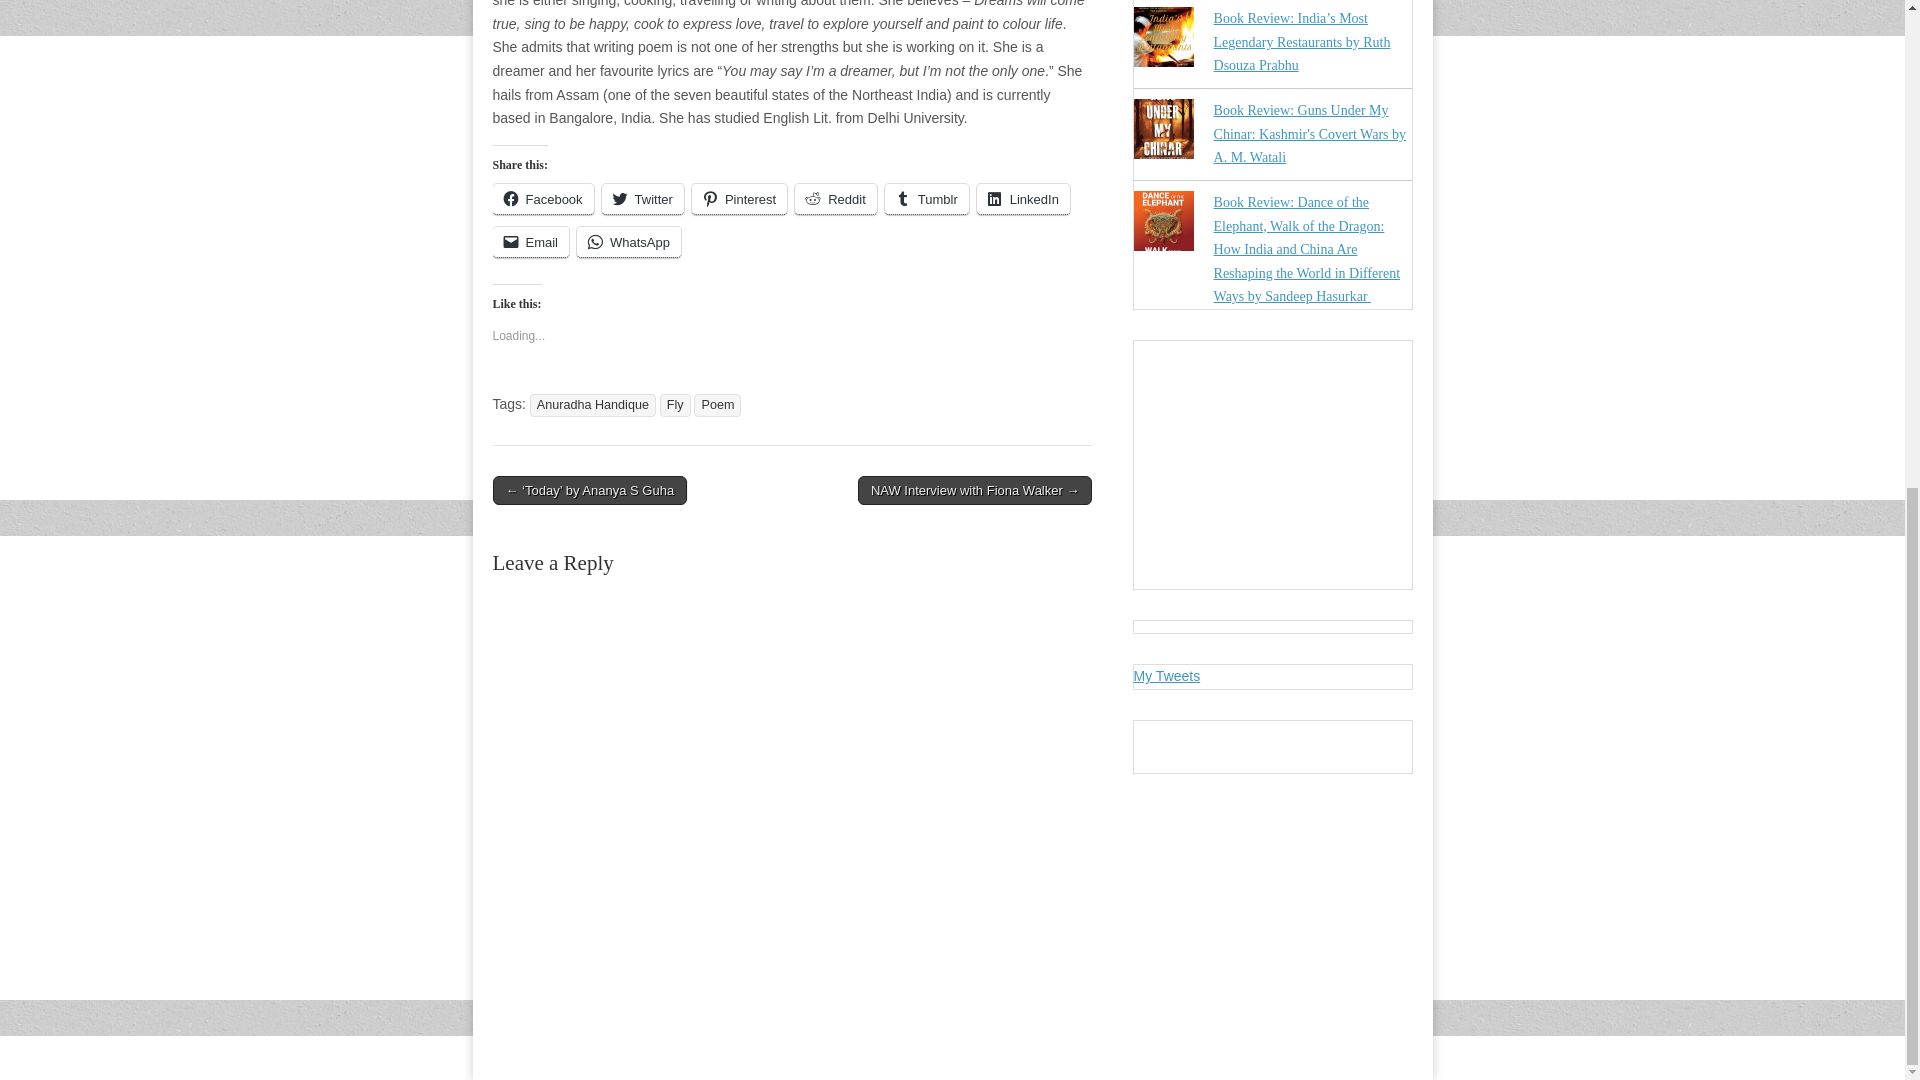 This screenshot has width=1920, height=1080. Describe the element at coordinates (927, 198) in the screenshot. I see `Tumblr` at that location.